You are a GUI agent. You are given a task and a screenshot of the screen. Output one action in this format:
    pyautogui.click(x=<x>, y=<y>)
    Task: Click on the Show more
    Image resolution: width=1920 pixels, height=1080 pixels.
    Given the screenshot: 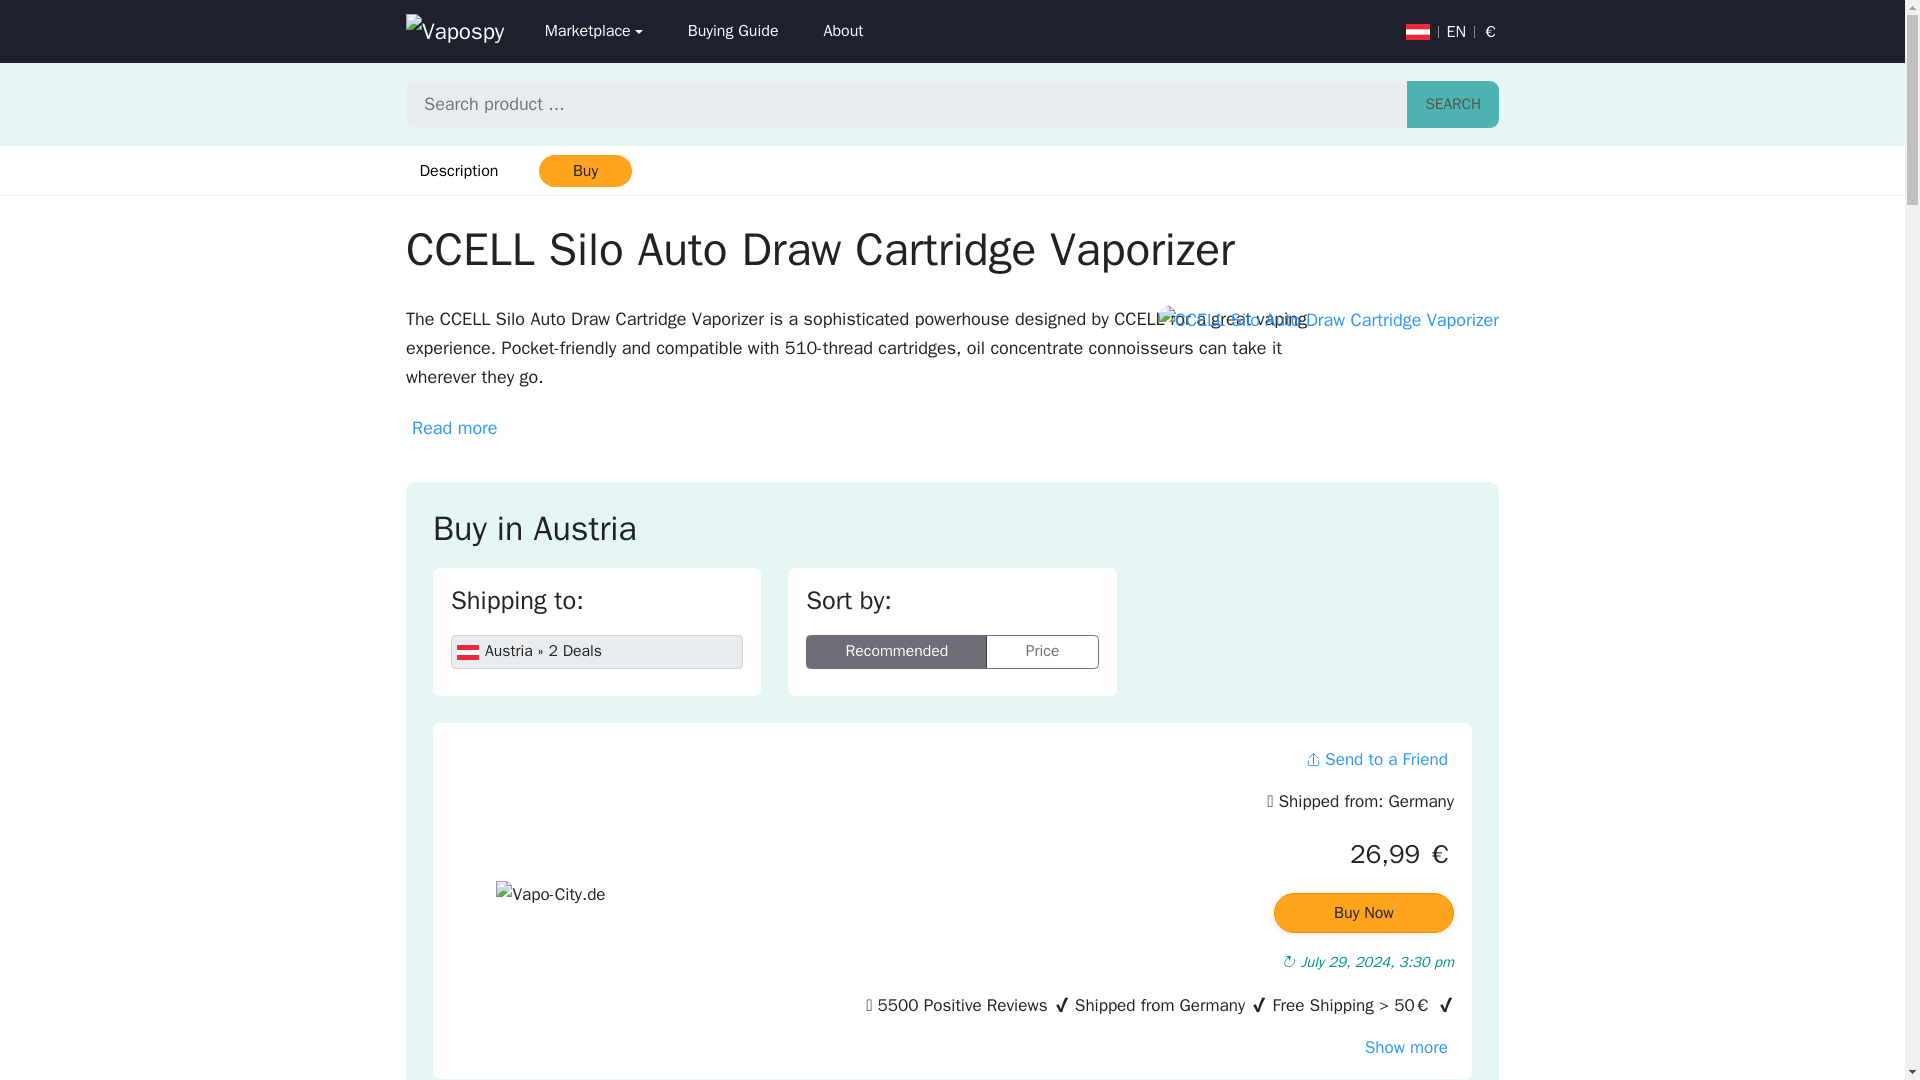 What is the action you would take?
    pyautogui.click(x=1406, y=1047)
    